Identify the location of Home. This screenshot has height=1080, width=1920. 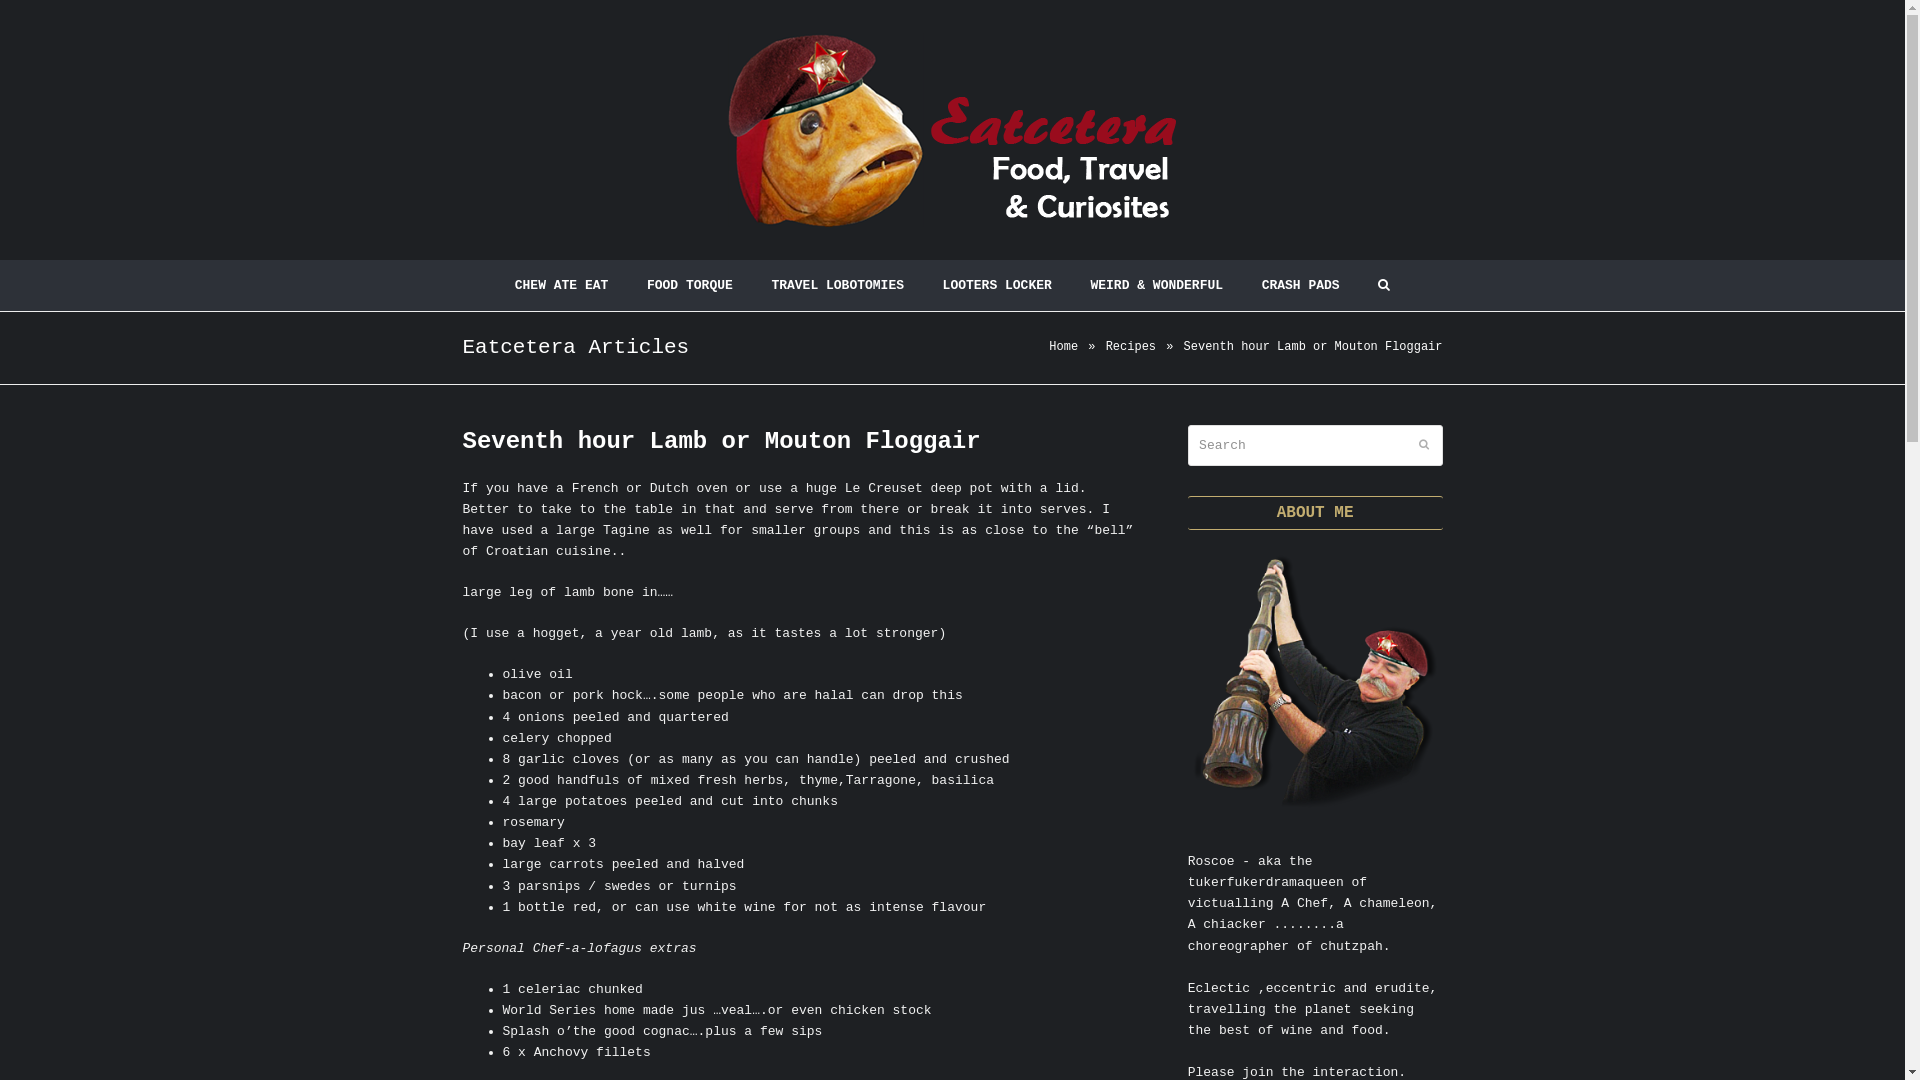
(1064, 347).